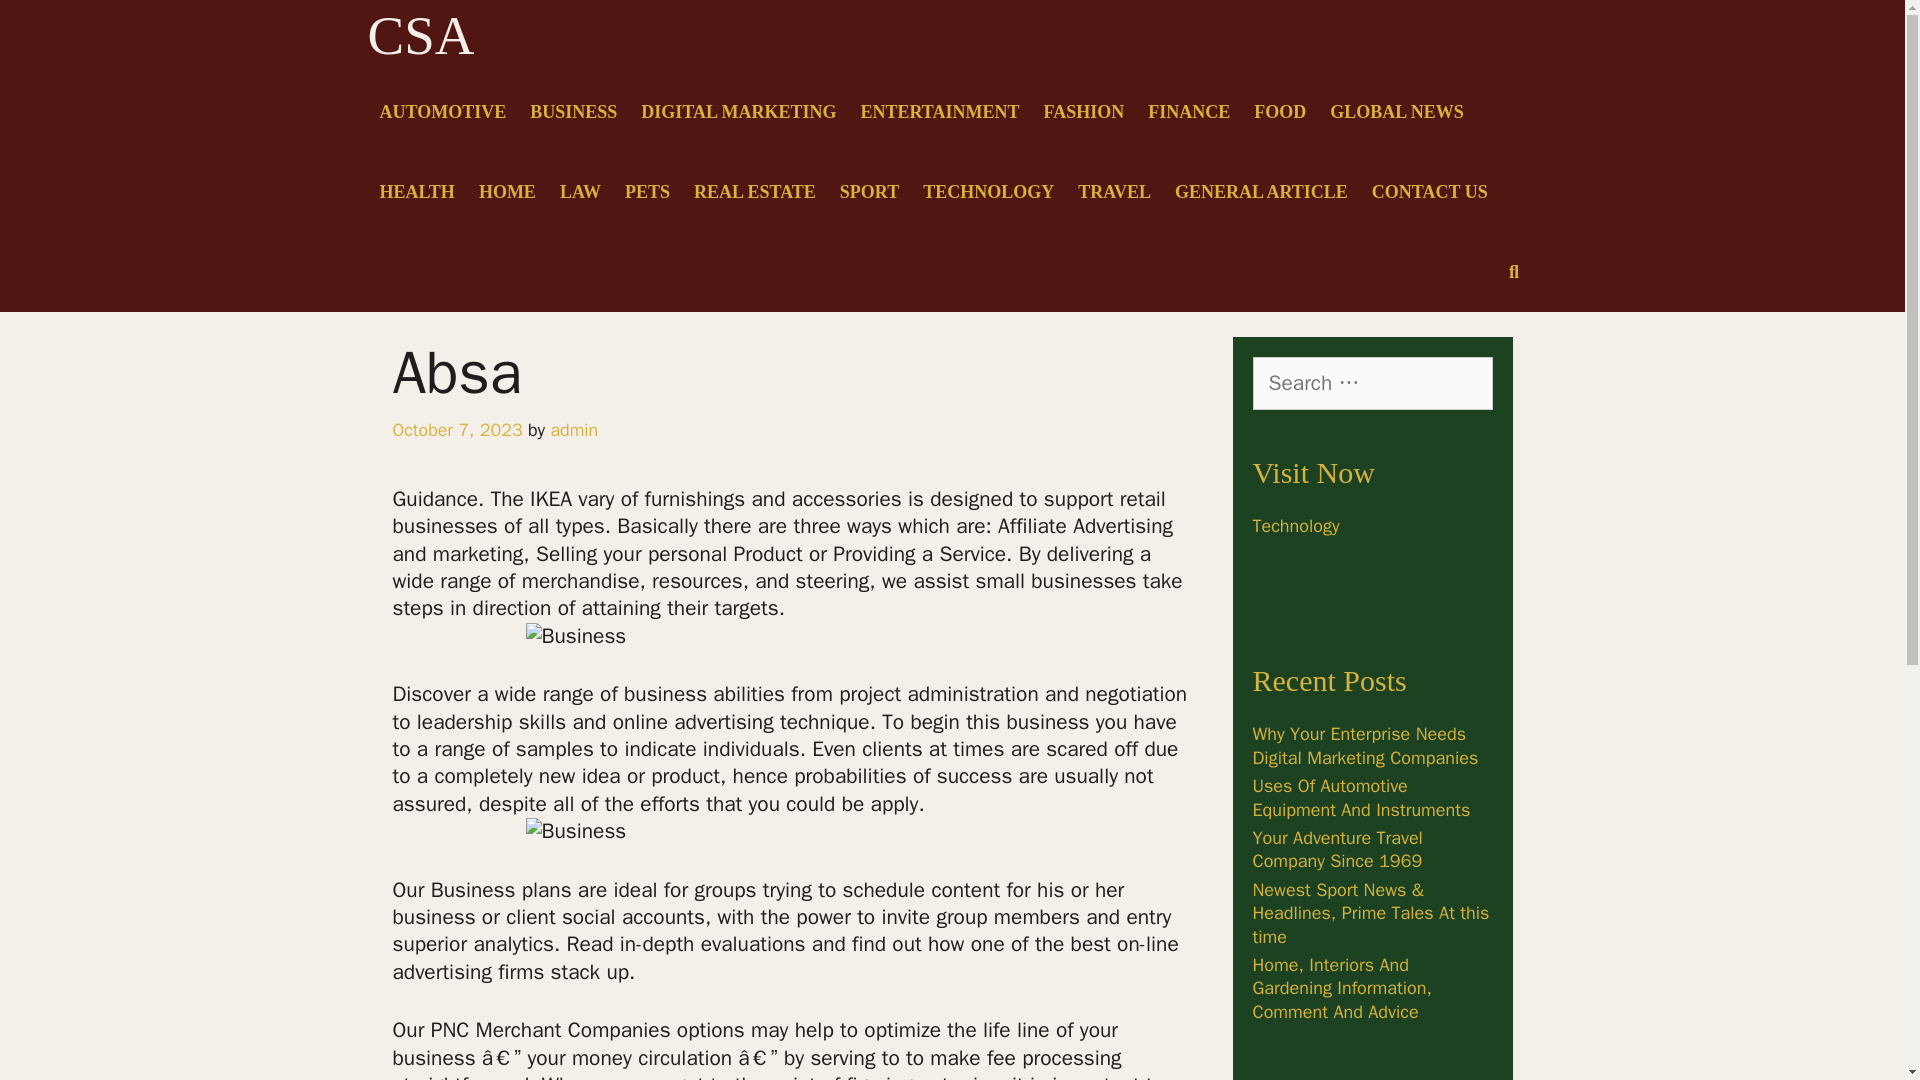 The height and width of the screenshot is (1080, 1920). I want to click on CSA, so click(421, 35).